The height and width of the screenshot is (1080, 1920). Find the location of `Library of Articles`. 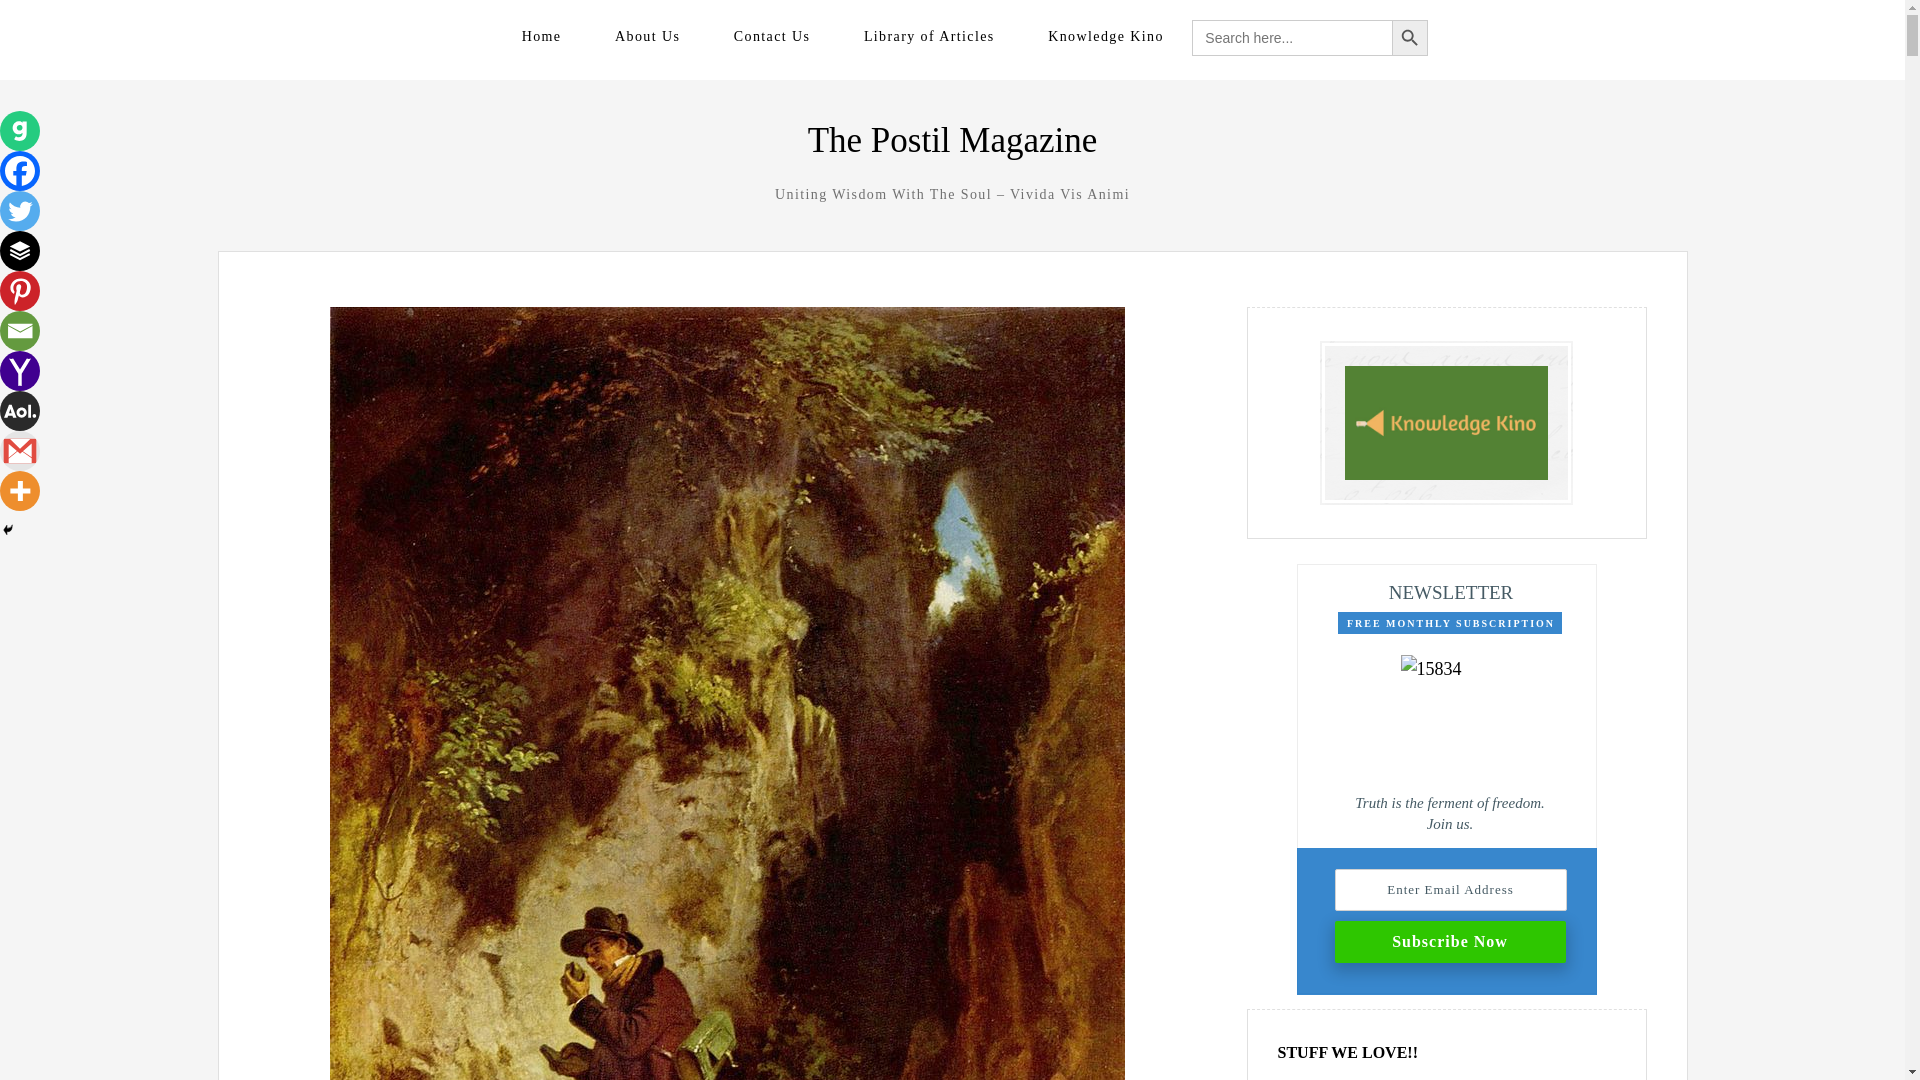

Library of Articles is located at coordinates (929, 36).